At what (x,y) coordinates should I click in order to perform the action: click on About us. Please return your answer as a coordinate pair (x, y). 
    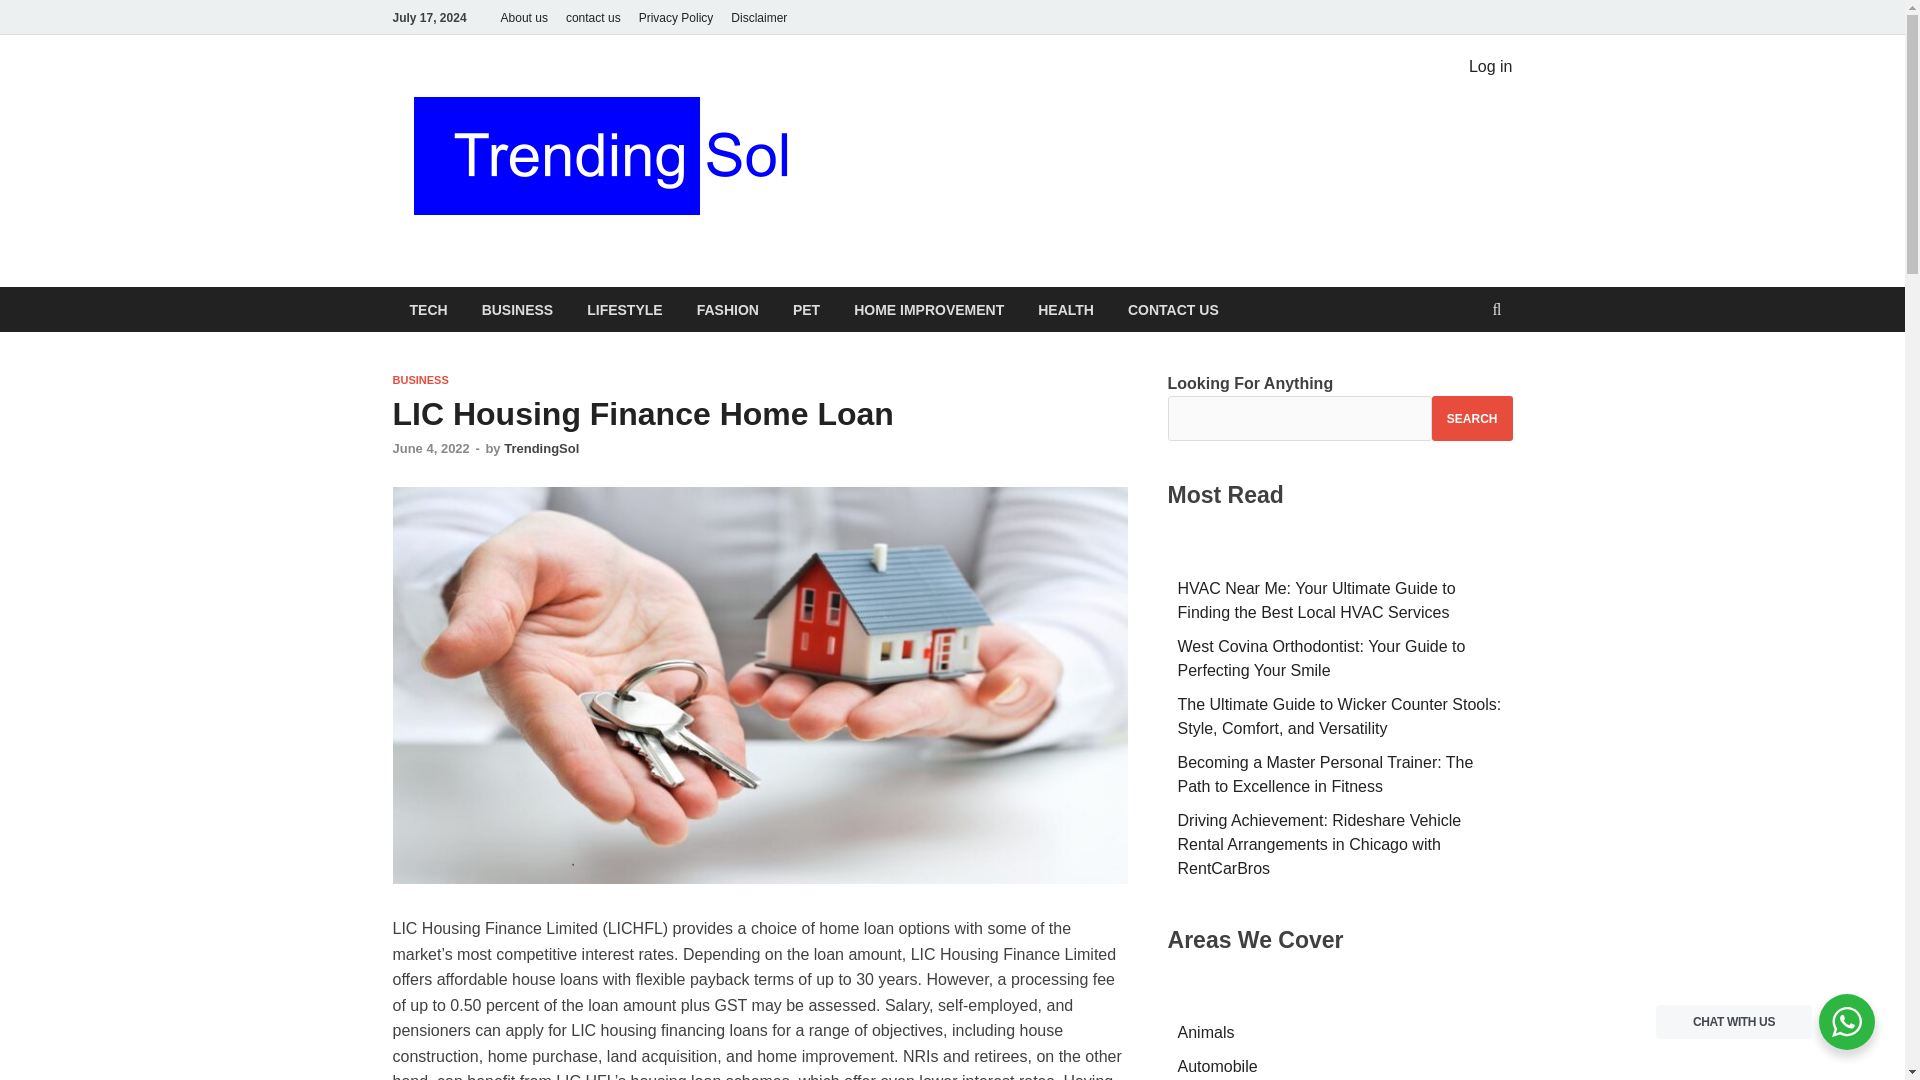
    Looking at the image, I should click on (524, 17).